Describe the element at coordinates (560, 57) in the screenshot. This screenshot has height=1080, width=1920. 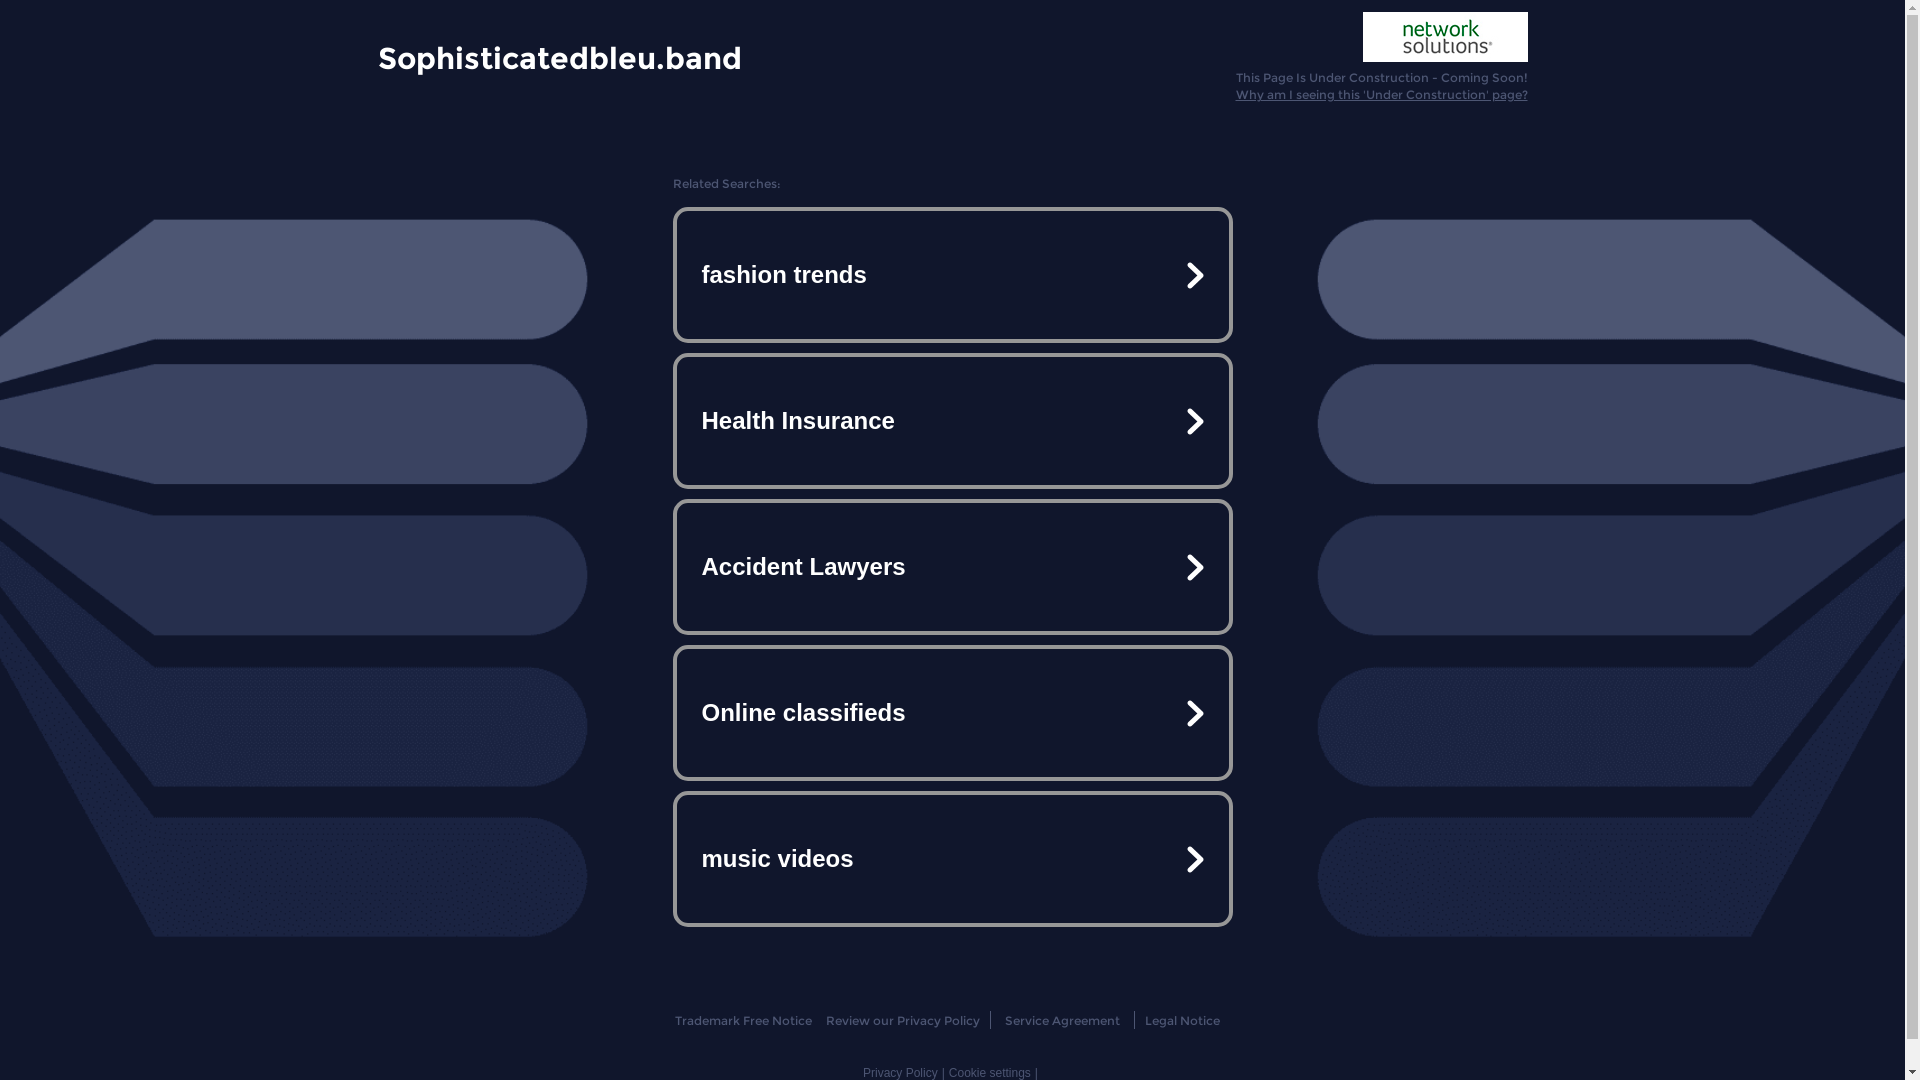
I see `Sophisticatedbleu.band` at that location.